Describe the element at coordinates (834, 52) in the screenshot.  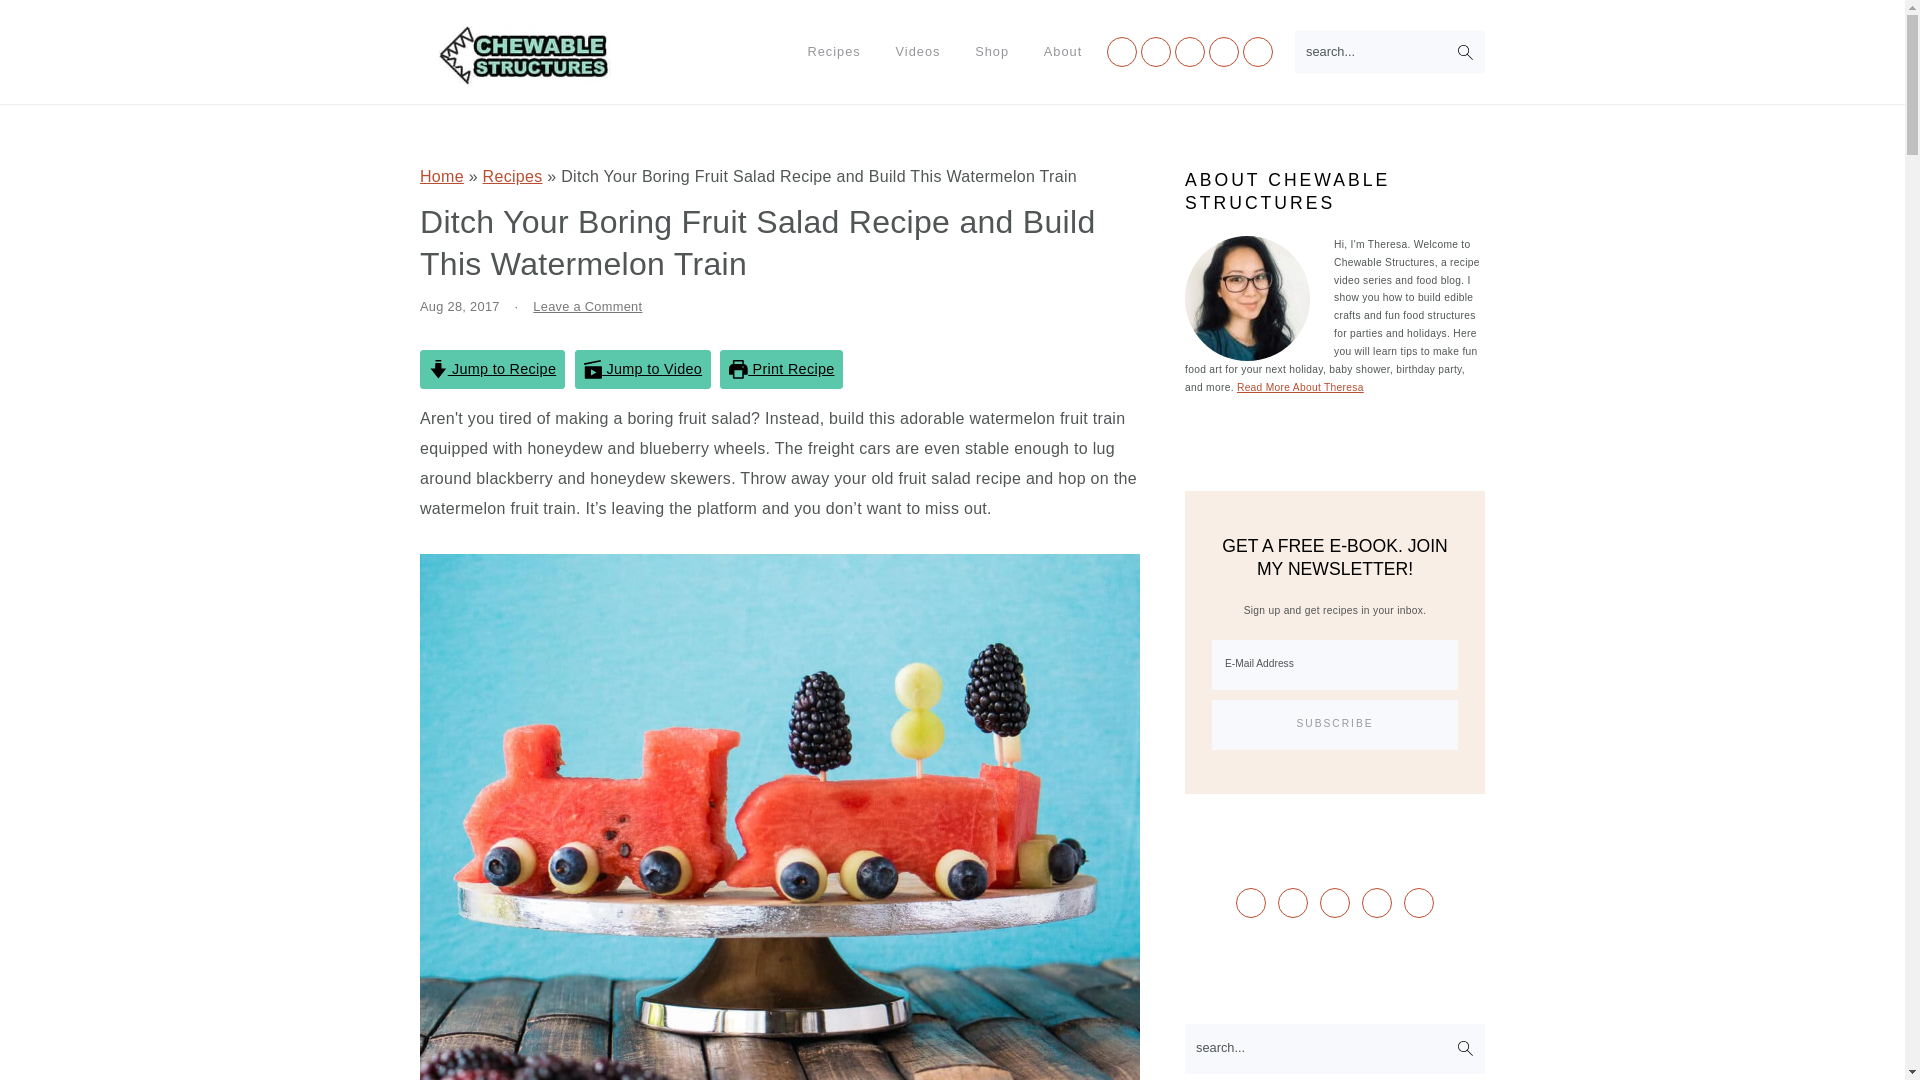
I see `Recipes` at that location.